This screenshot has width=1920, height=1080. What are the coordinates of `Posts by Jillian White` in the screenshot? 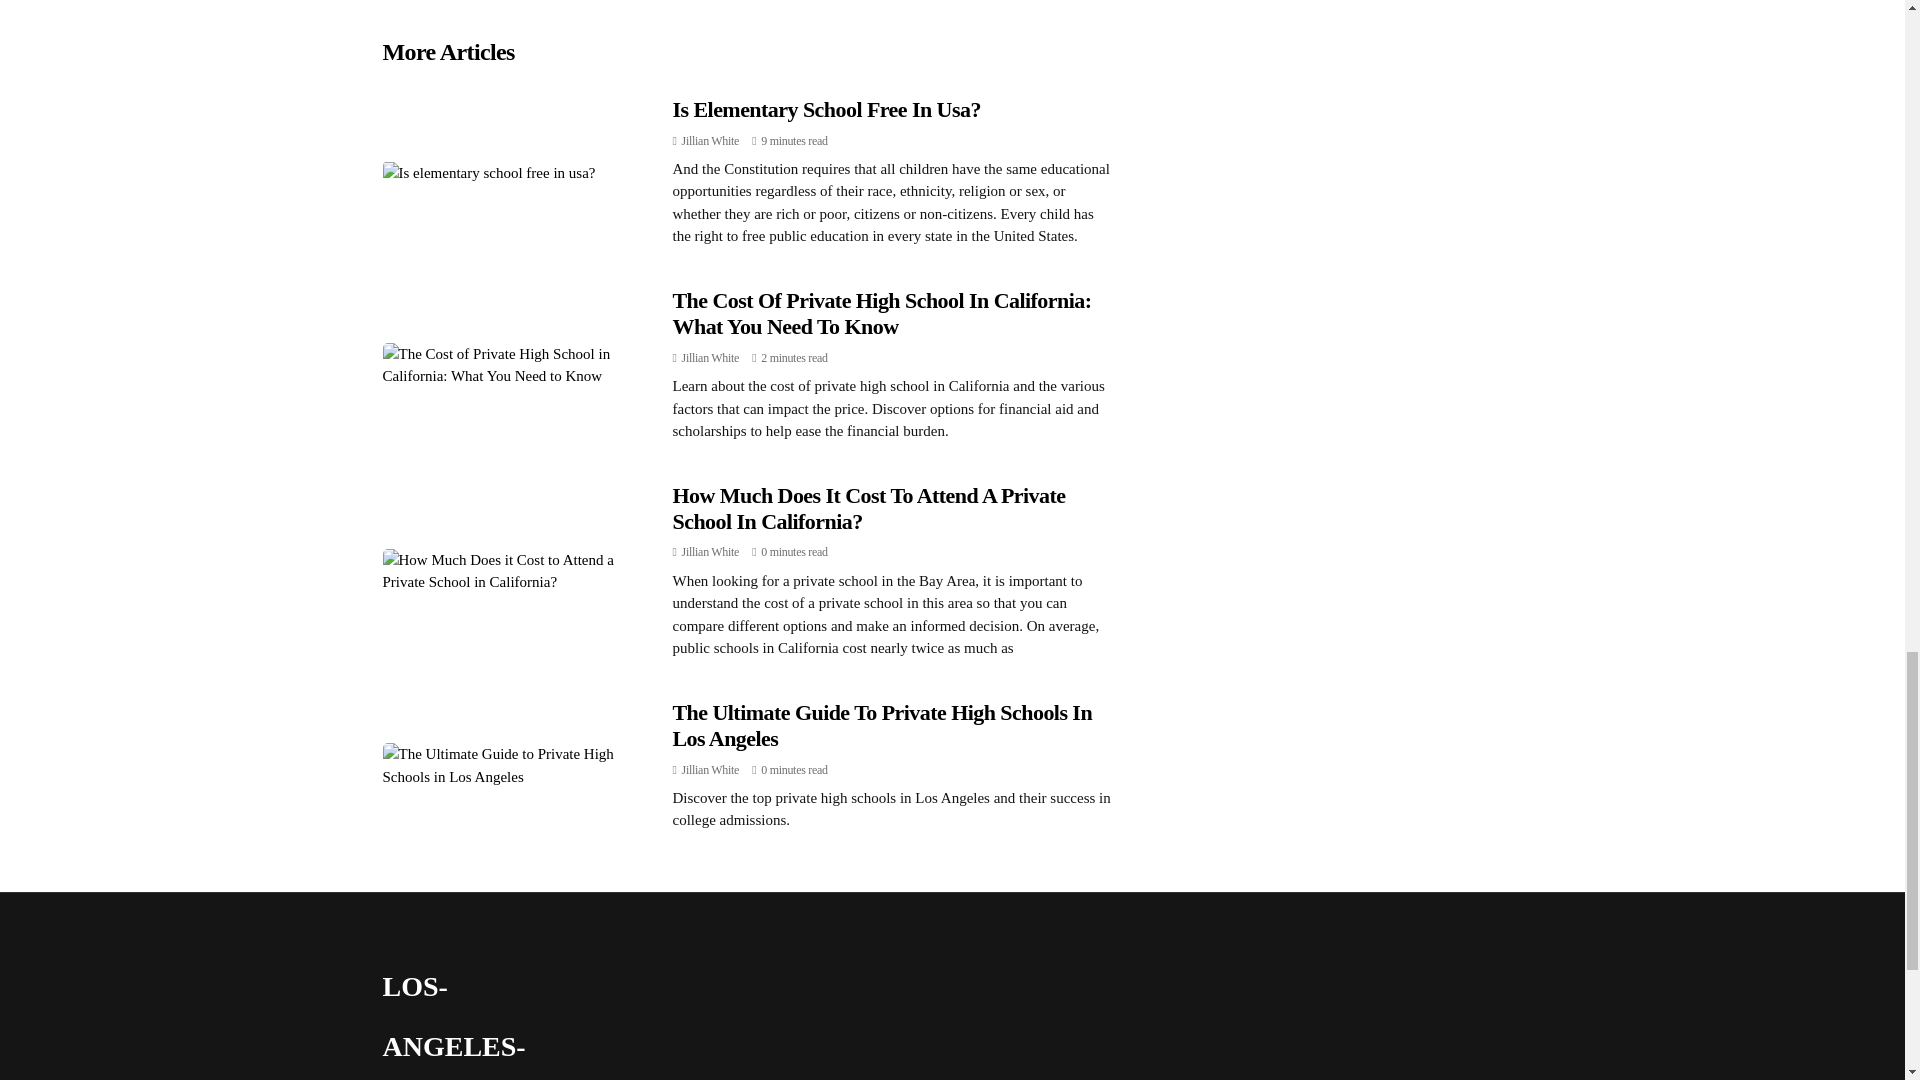 It's located at (710, 358).